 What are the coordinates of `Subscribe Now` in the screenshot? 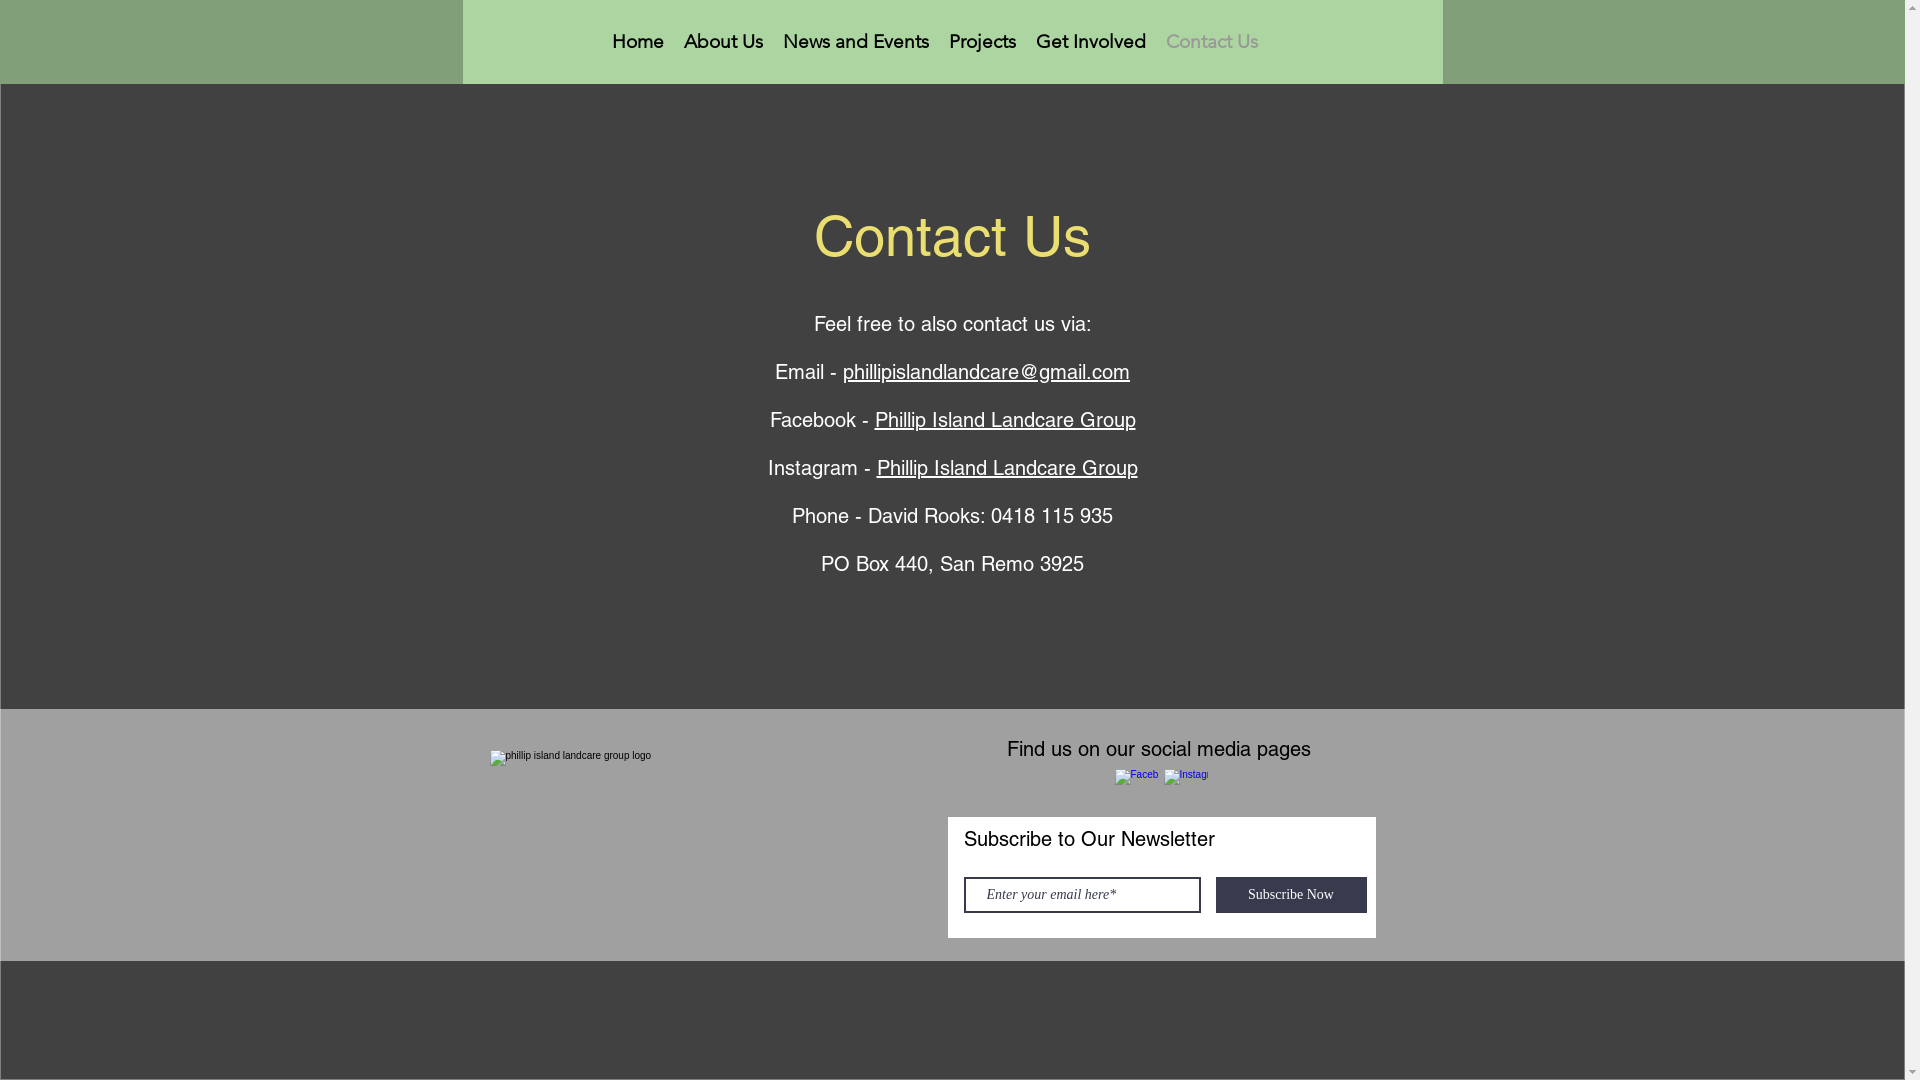 It's located at (1292, 895).